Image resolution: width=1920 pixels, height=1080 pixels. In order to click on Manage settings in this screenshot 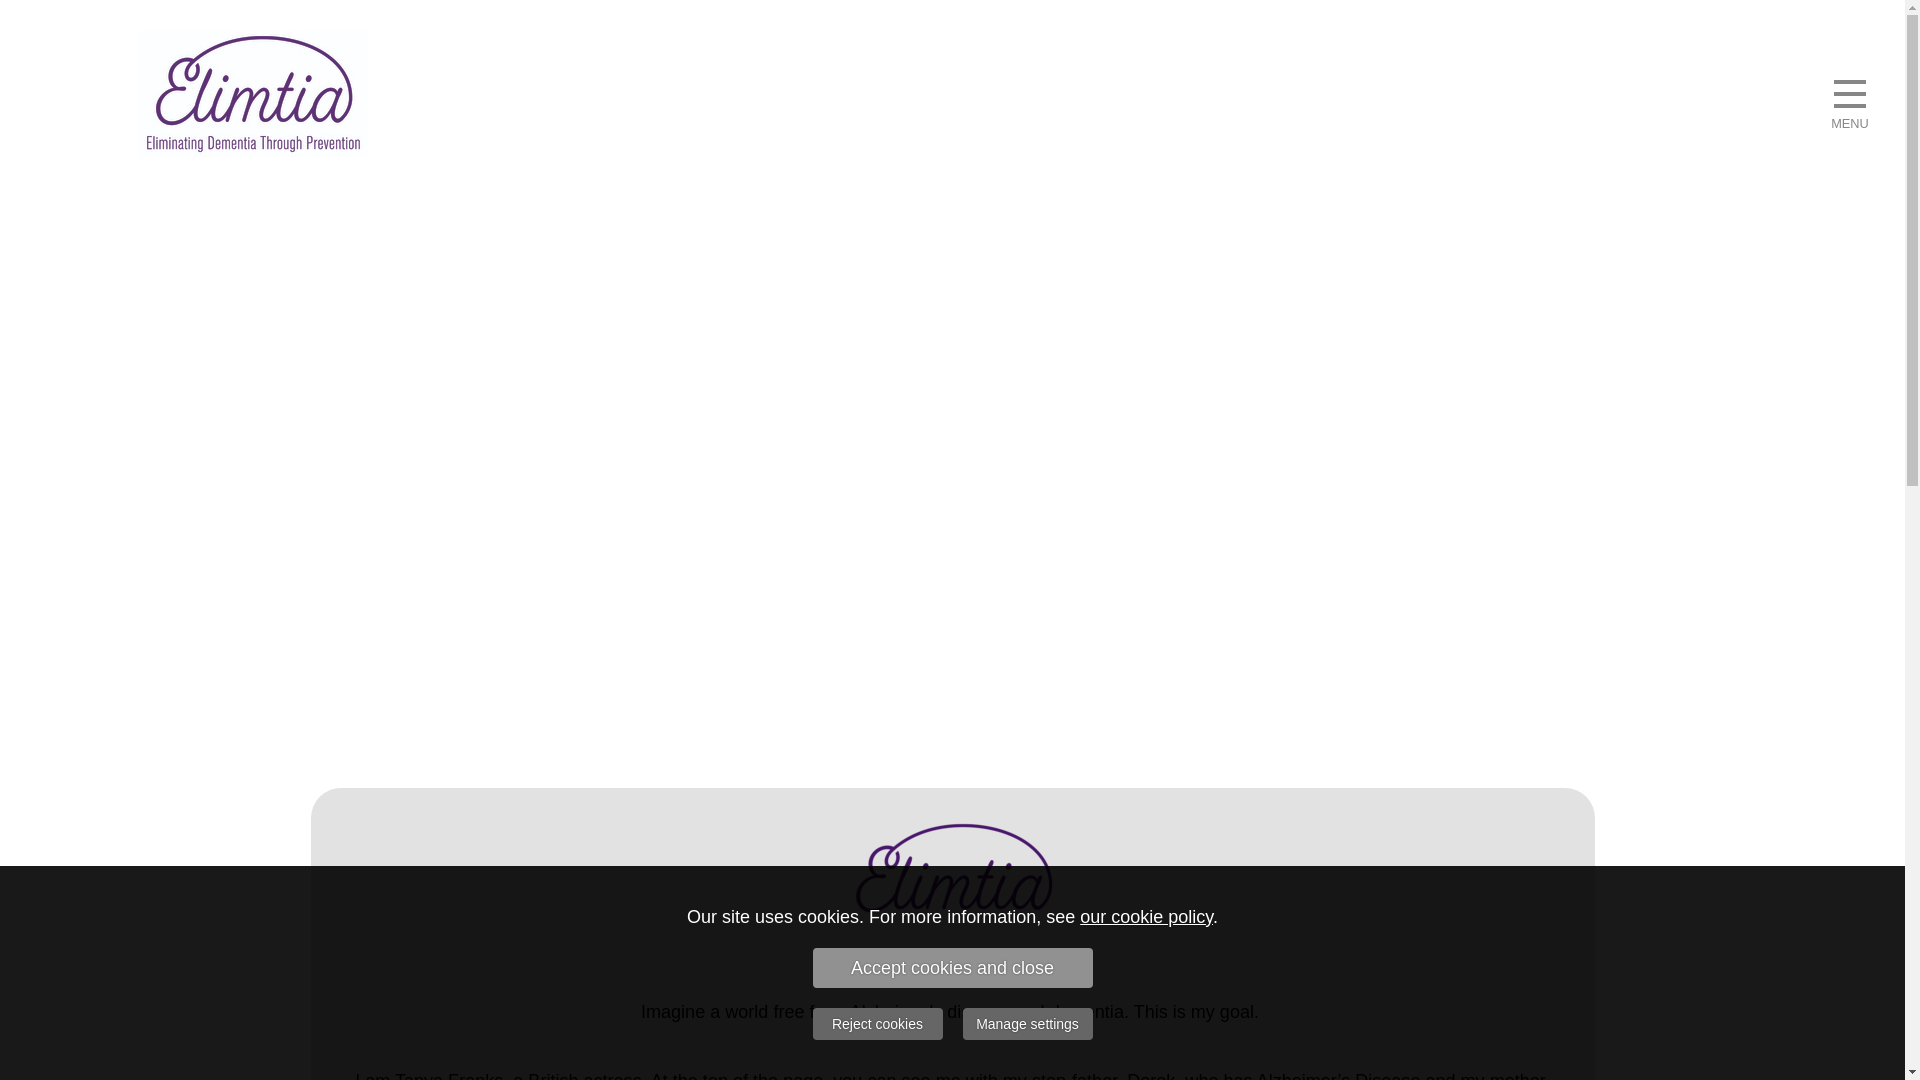, I will do `click(1026, 1024)`.